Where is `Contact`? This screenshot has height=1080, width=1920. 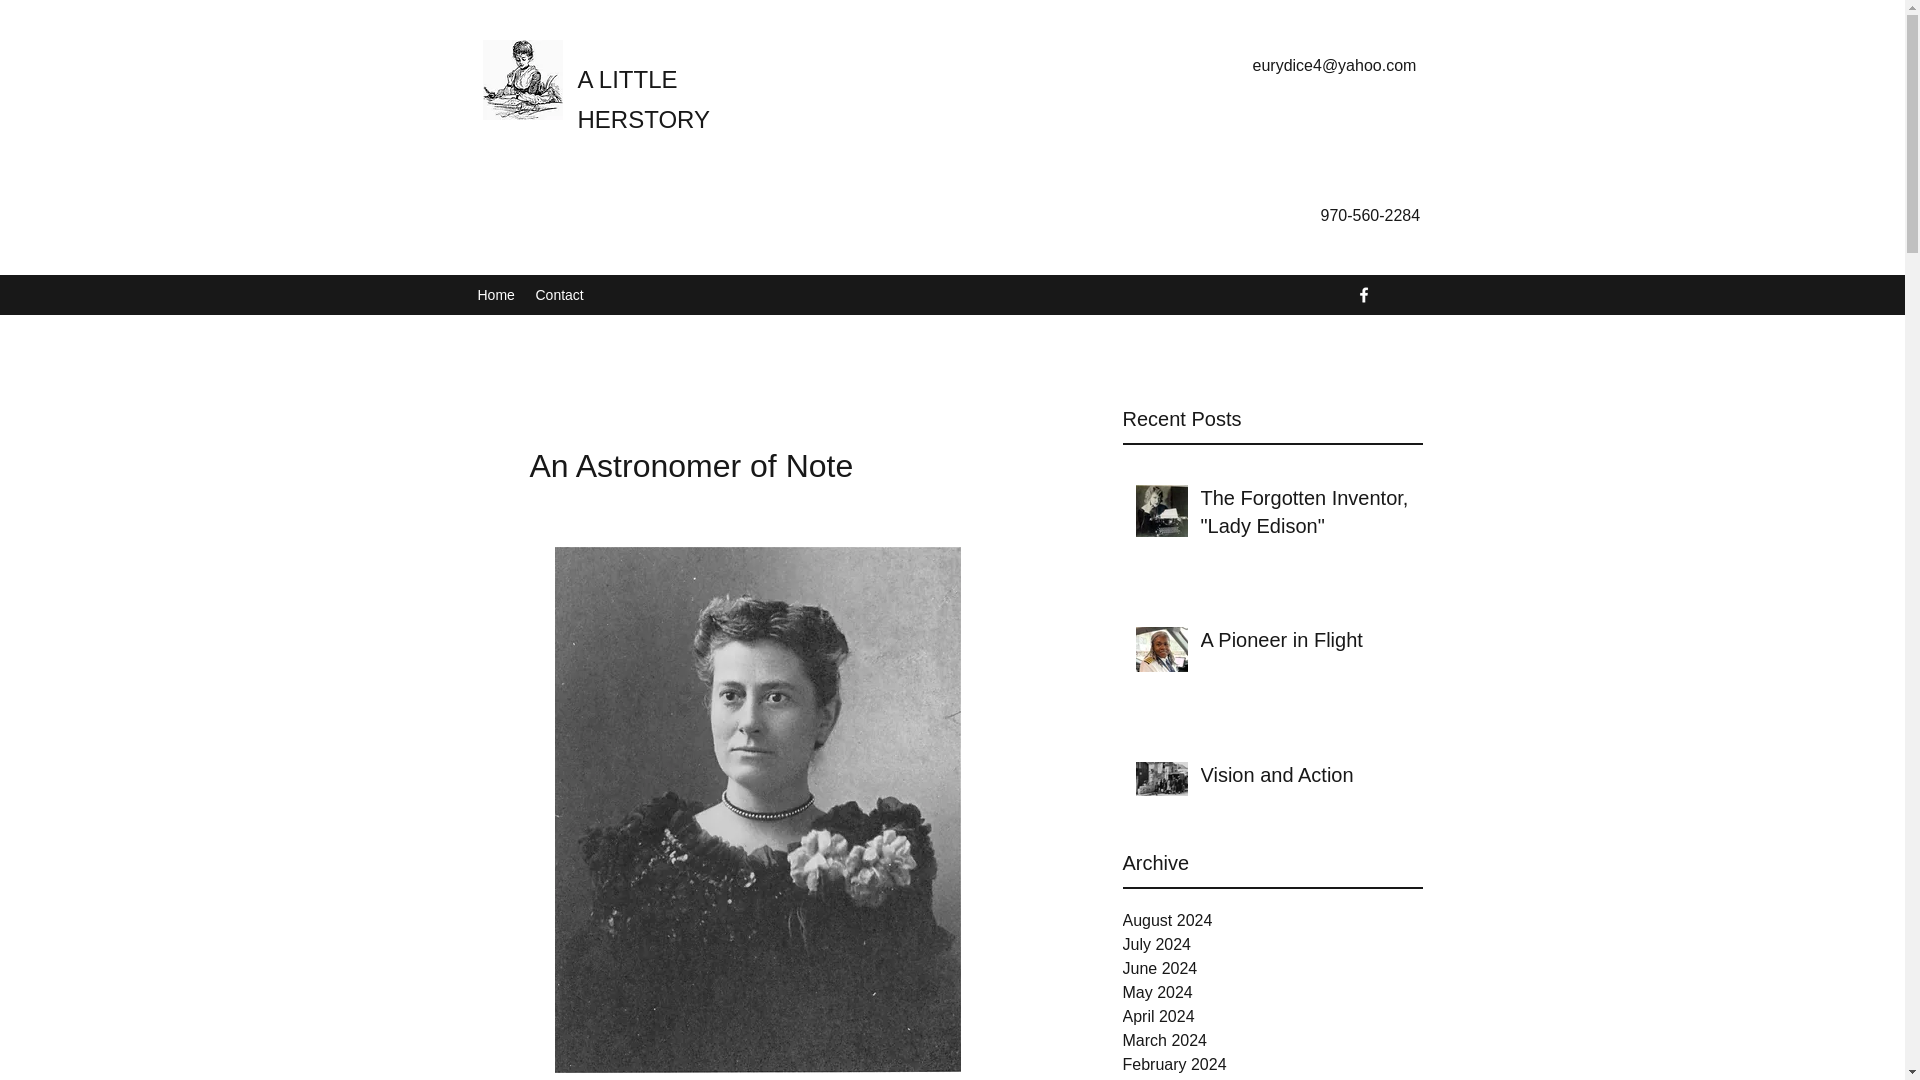 Contact is located at coordinates (560, 294).